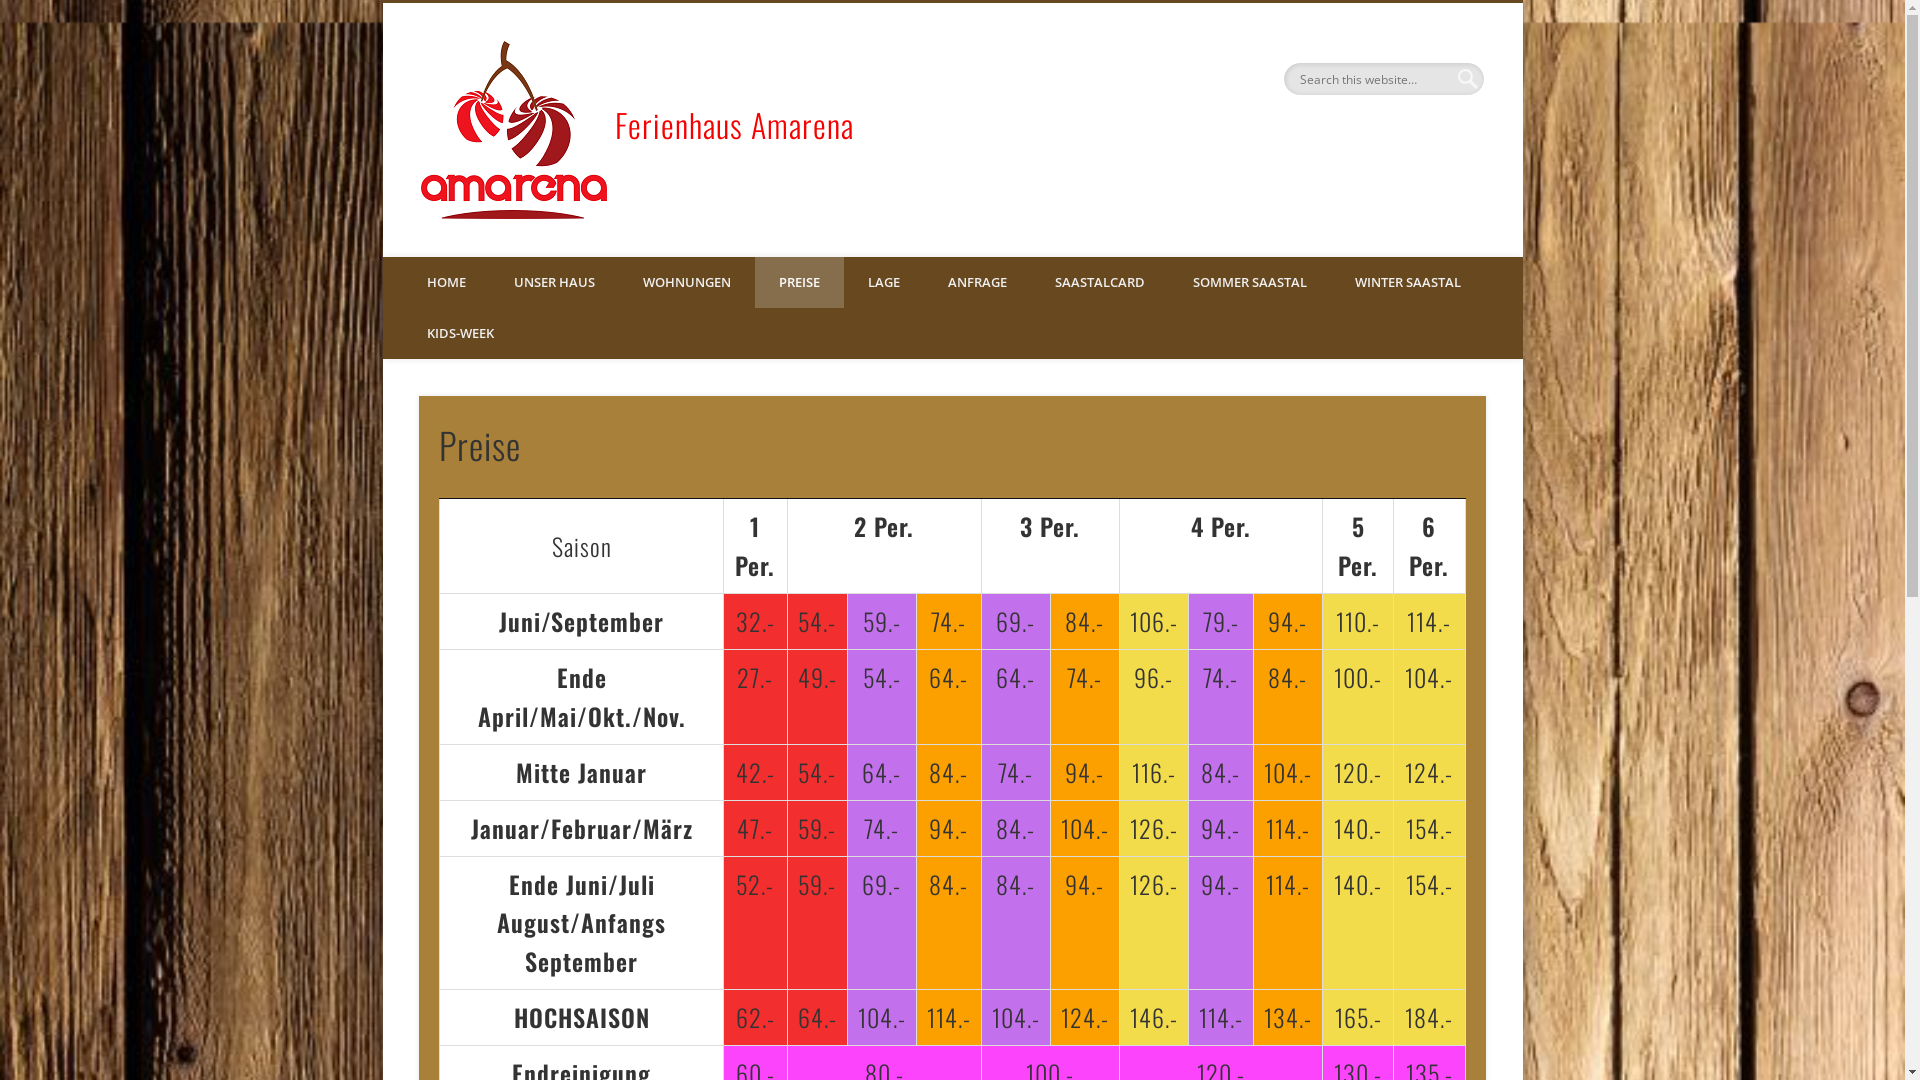 This screenshot has width=1920, height=1080. What do you see at coordinates (1249, 282) in the screenshot?
I see `SOMMER SAASTAL` at bounding box center [1249, 282].